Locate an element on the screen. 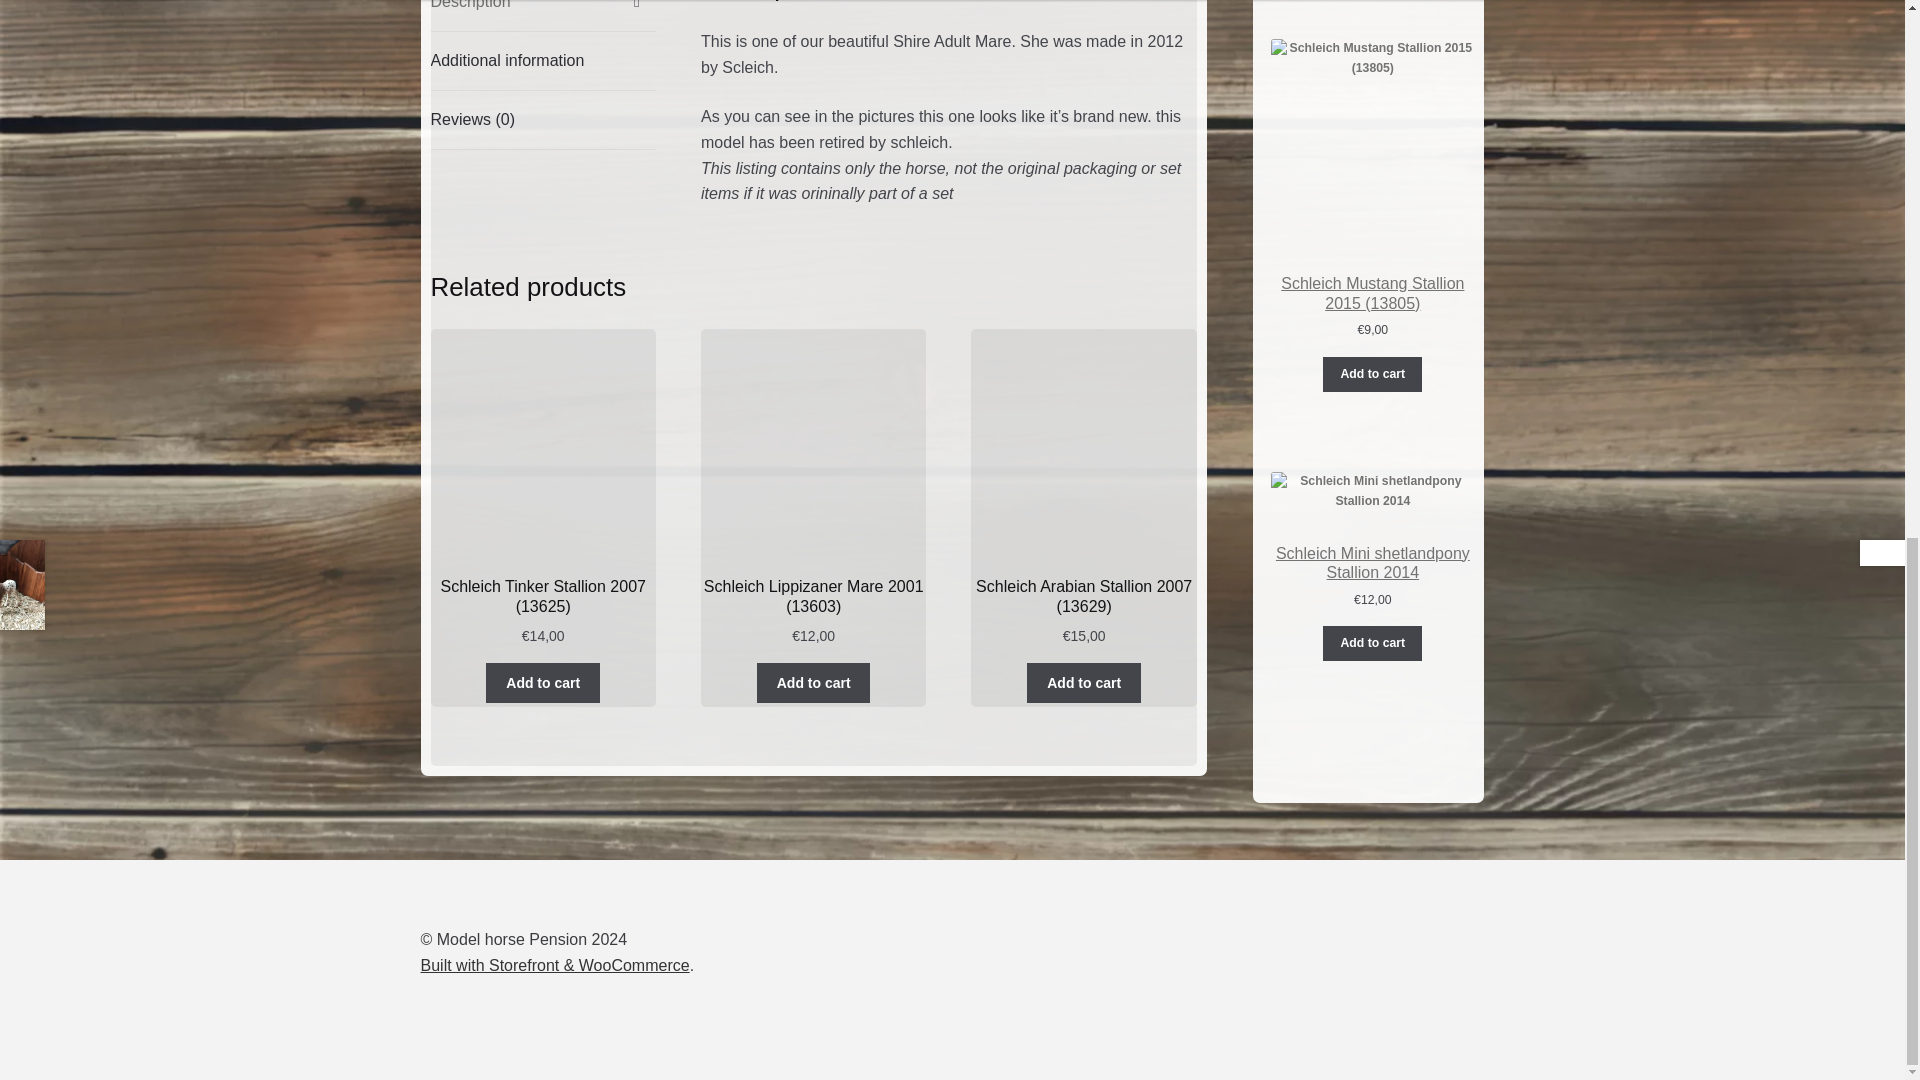  WooCommerce - The Best eCommerce Platform for WordPress is located at coordinates (554, 965).